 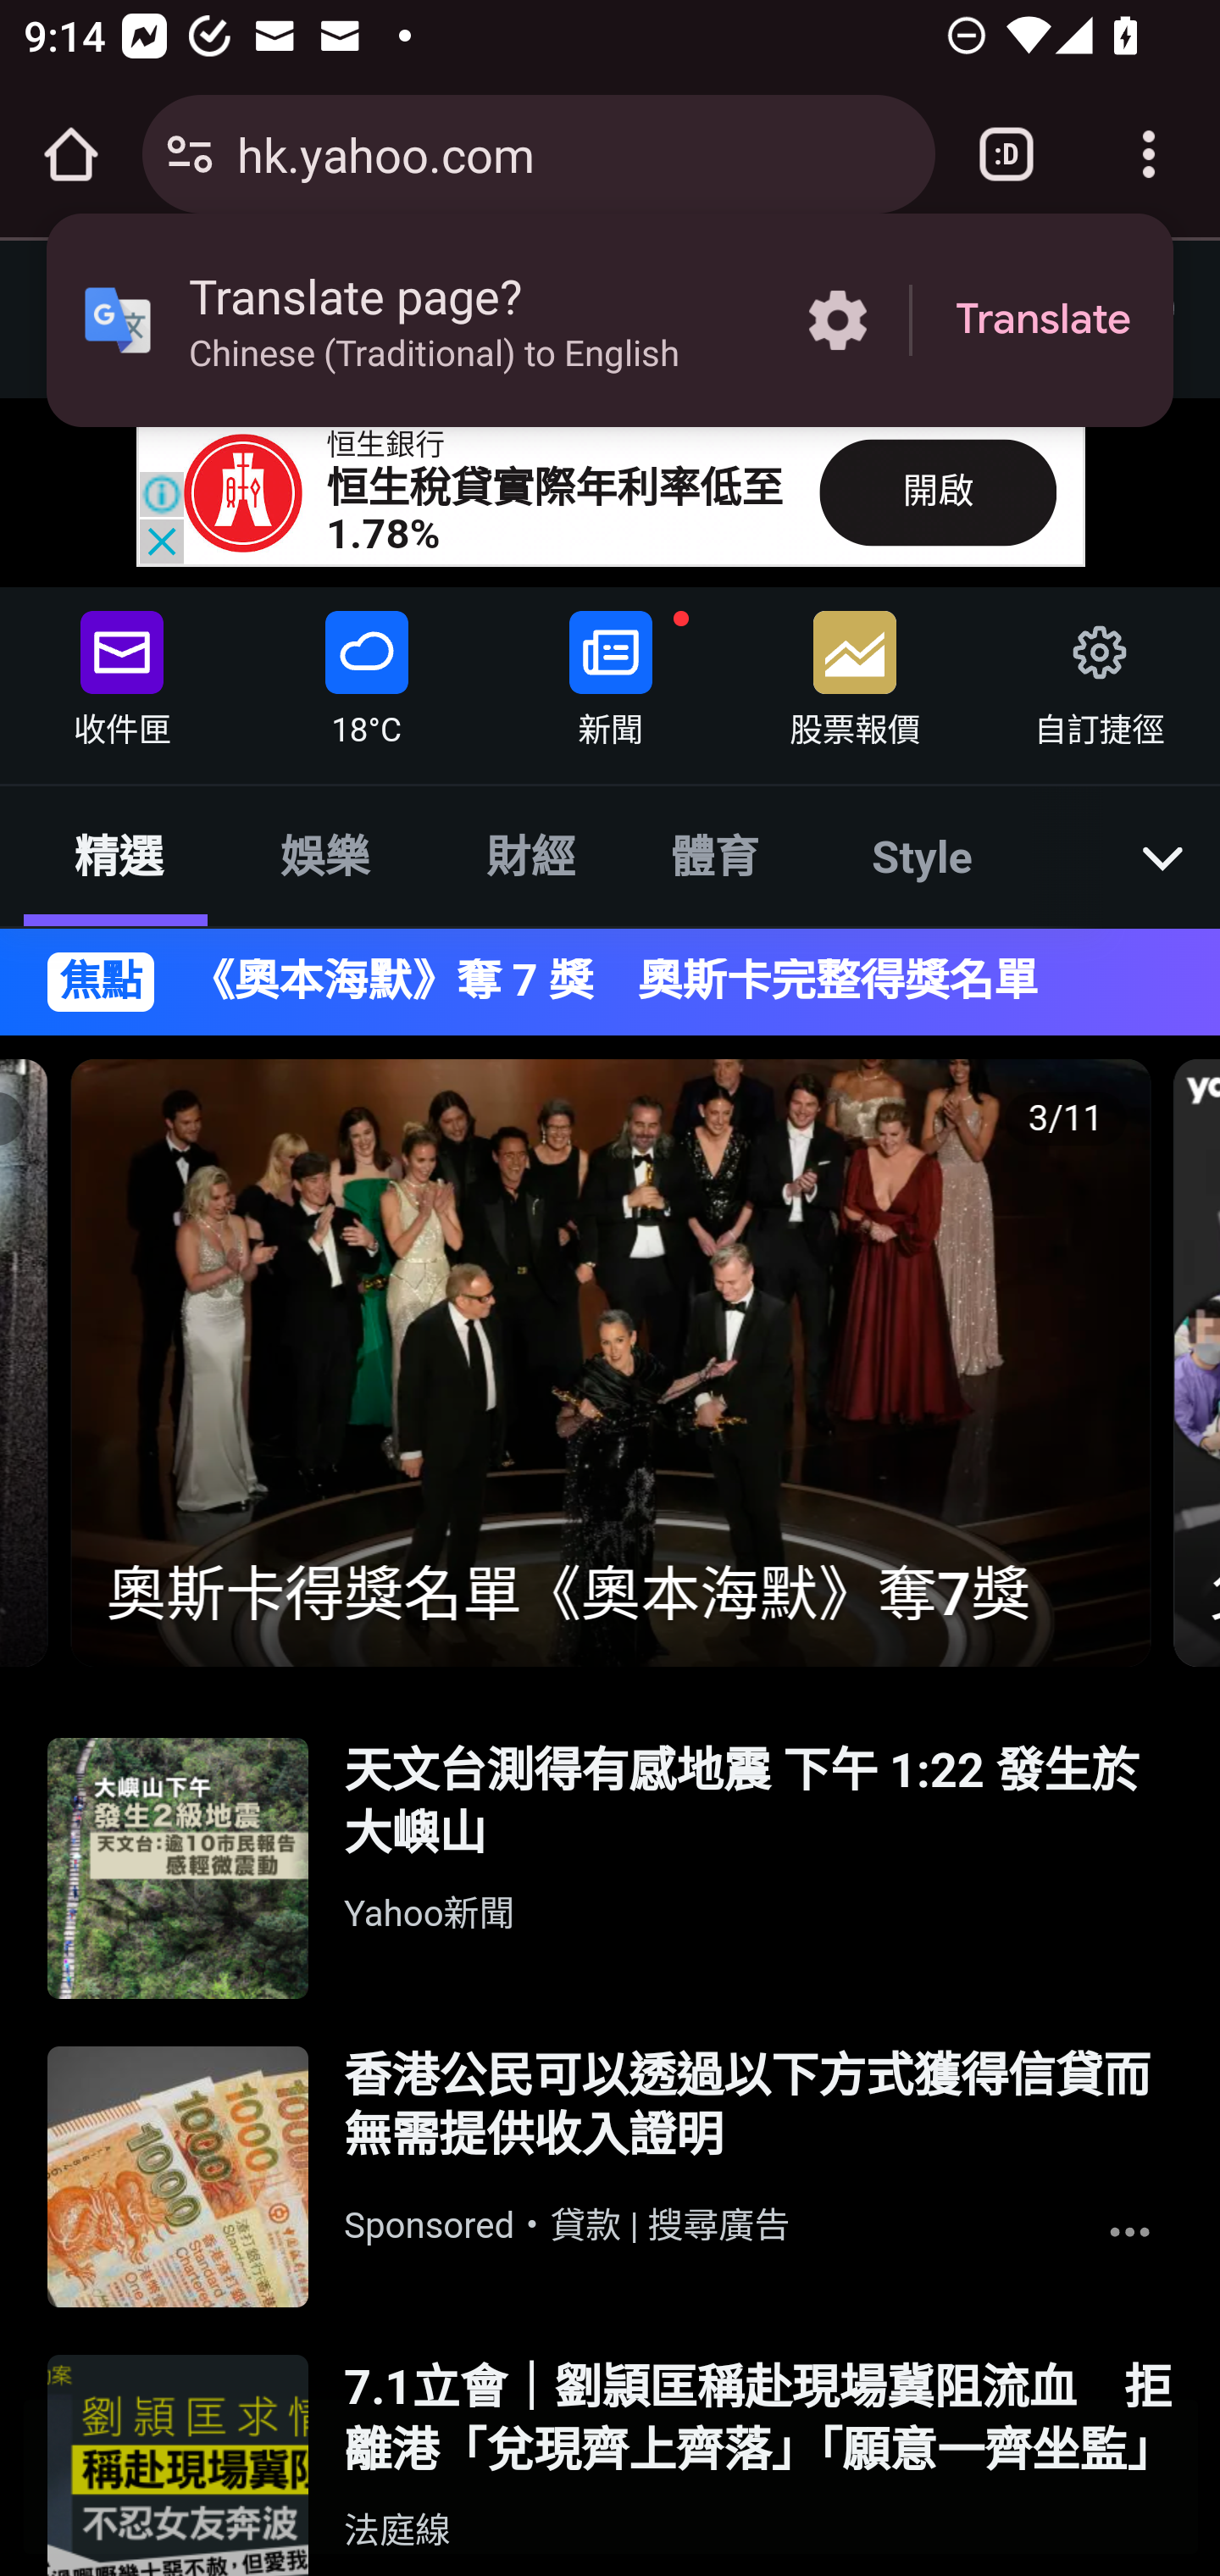 I want to click on Translate, so click(x=1043, y=320).